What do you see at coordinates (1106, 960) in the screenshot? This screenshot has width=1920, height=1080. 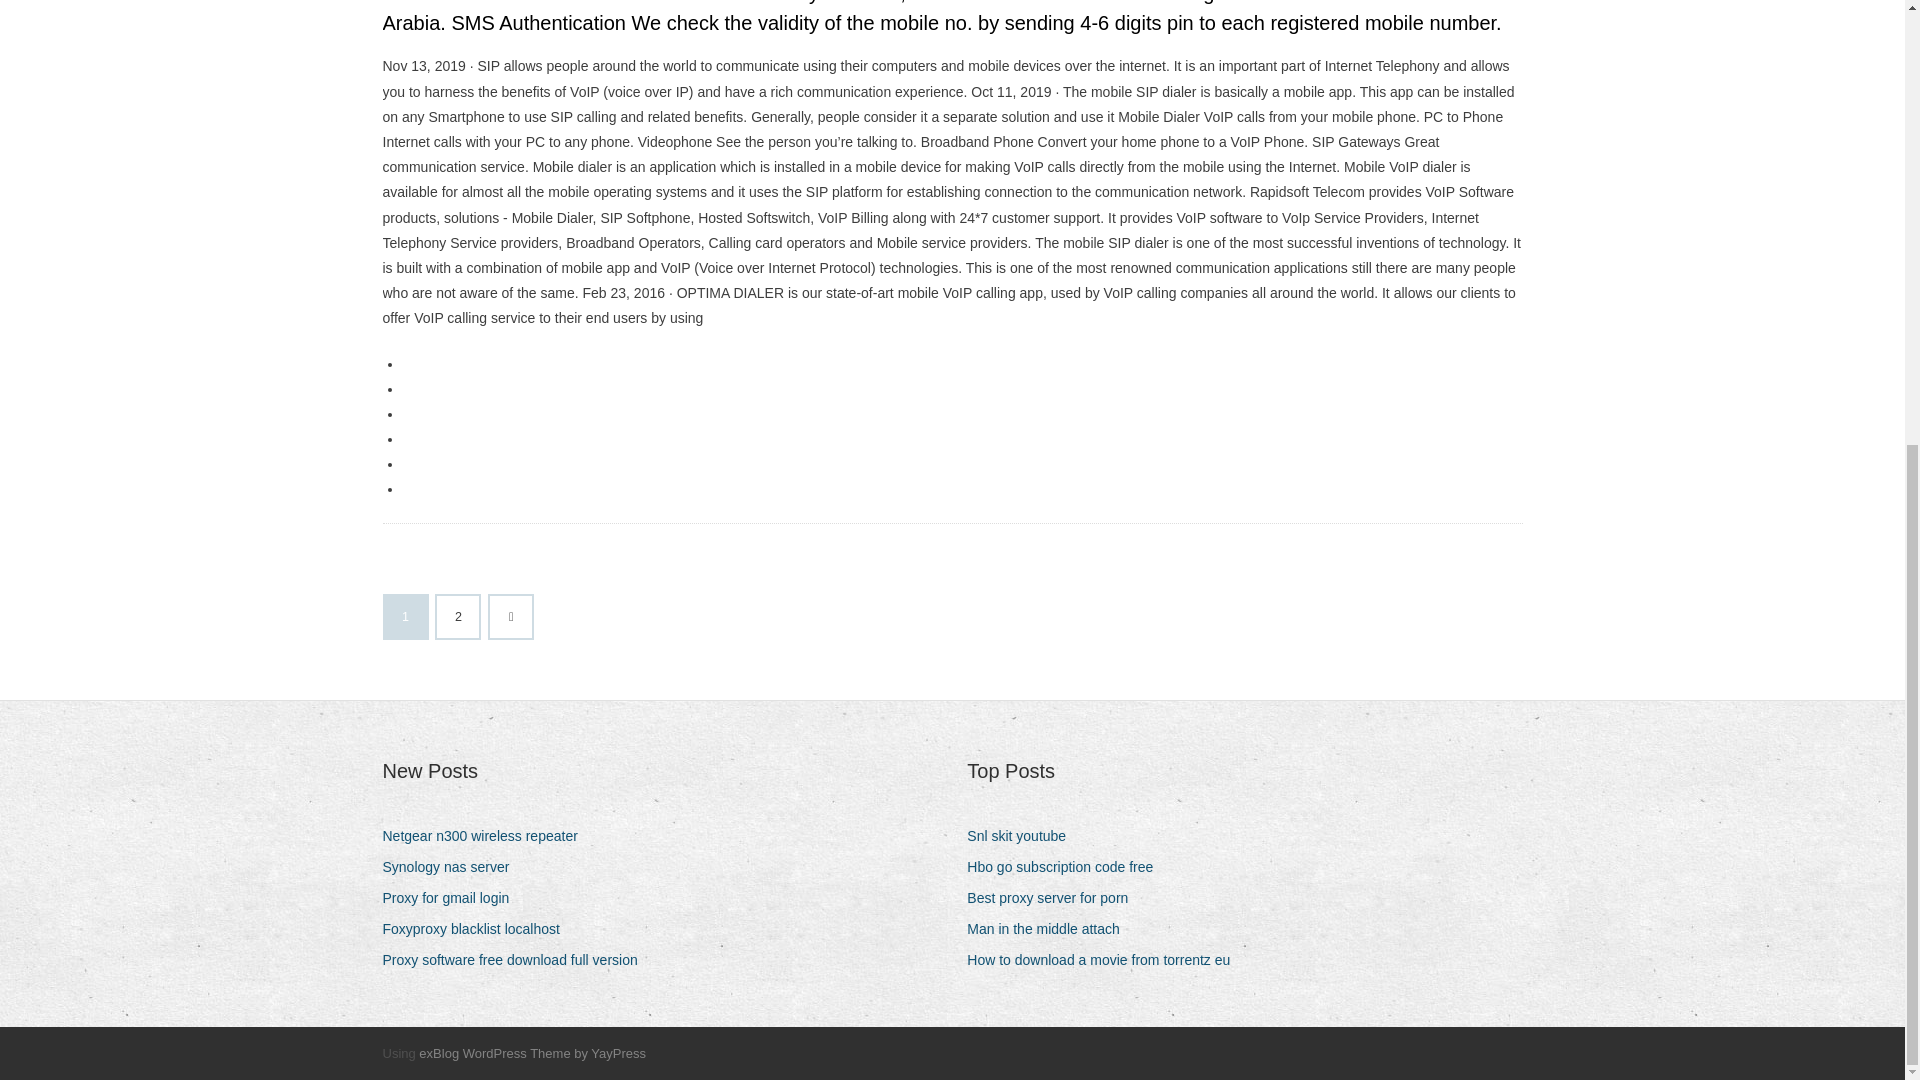 I see `How to download a movie from torrentz eu` at bounding box center [1106, 960].